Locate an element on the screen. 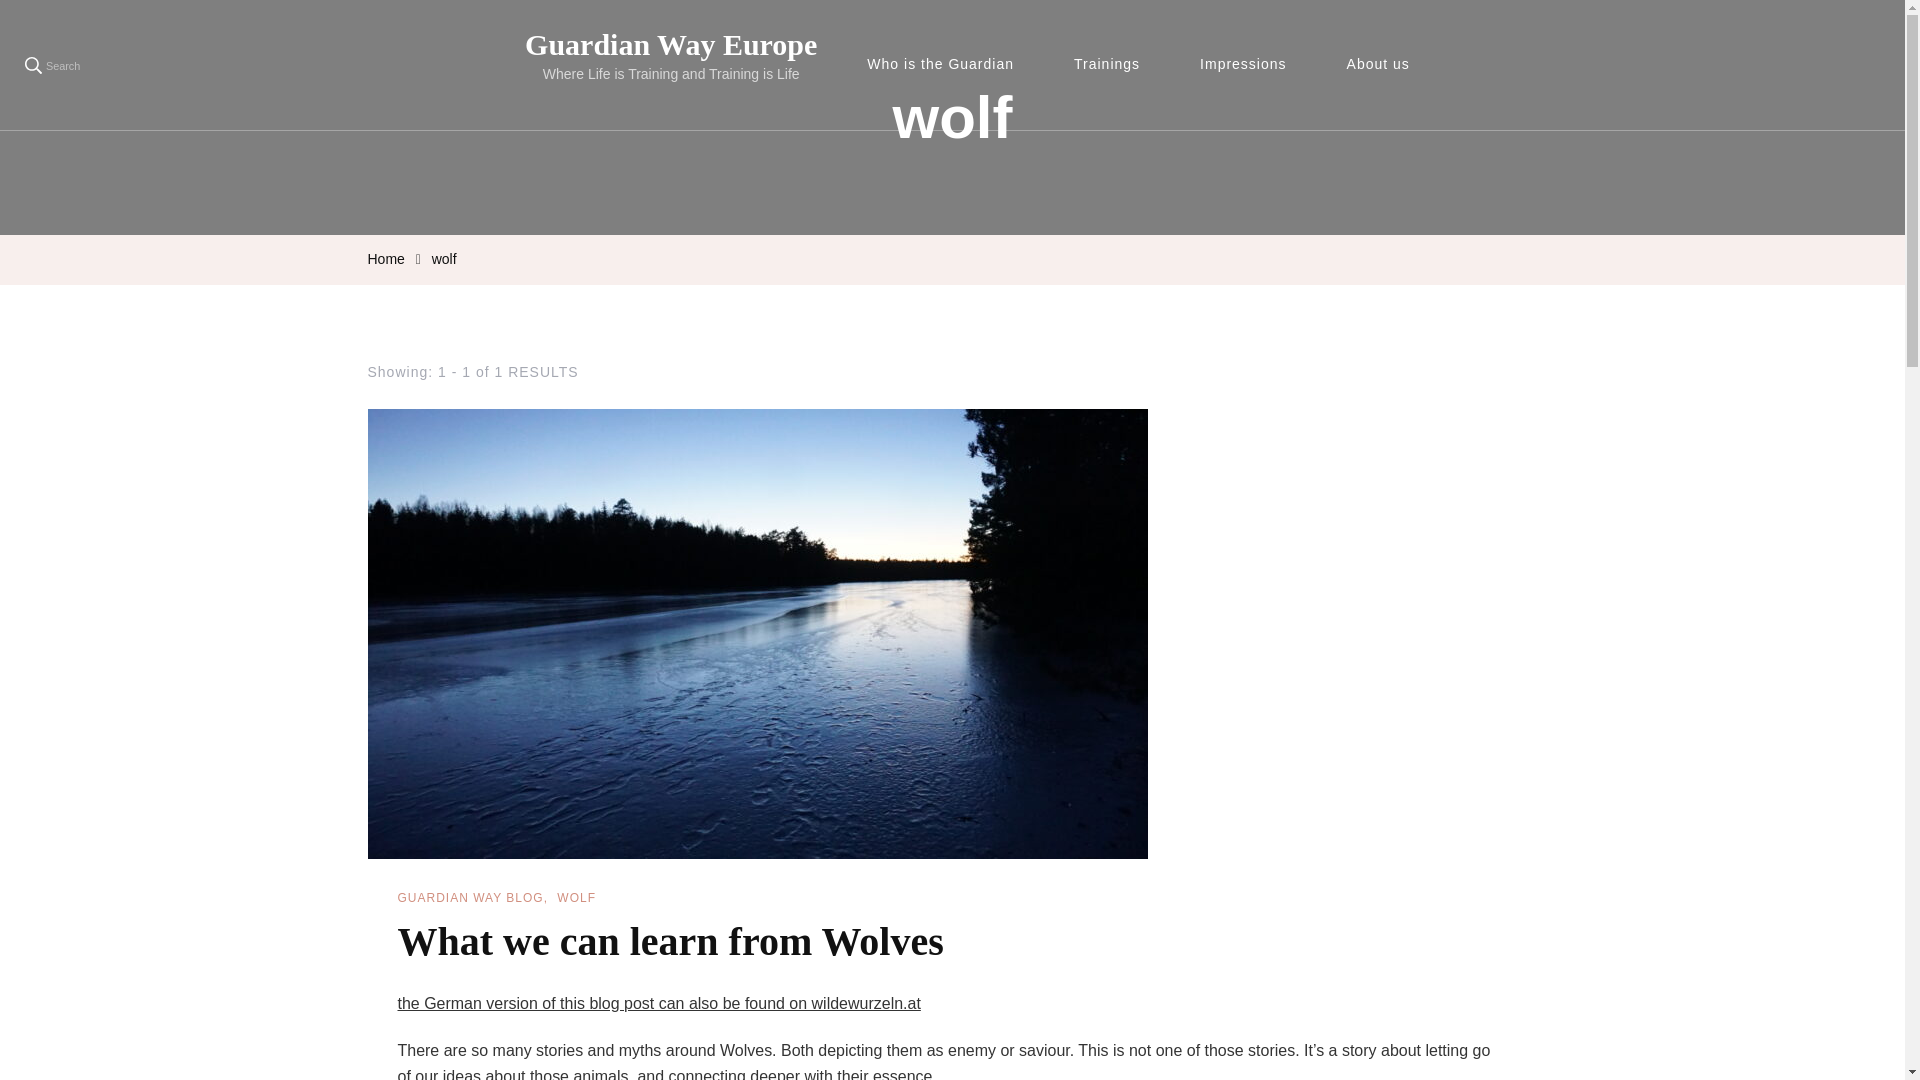  Guardian Way Europe is located at coordinates (670, 44).